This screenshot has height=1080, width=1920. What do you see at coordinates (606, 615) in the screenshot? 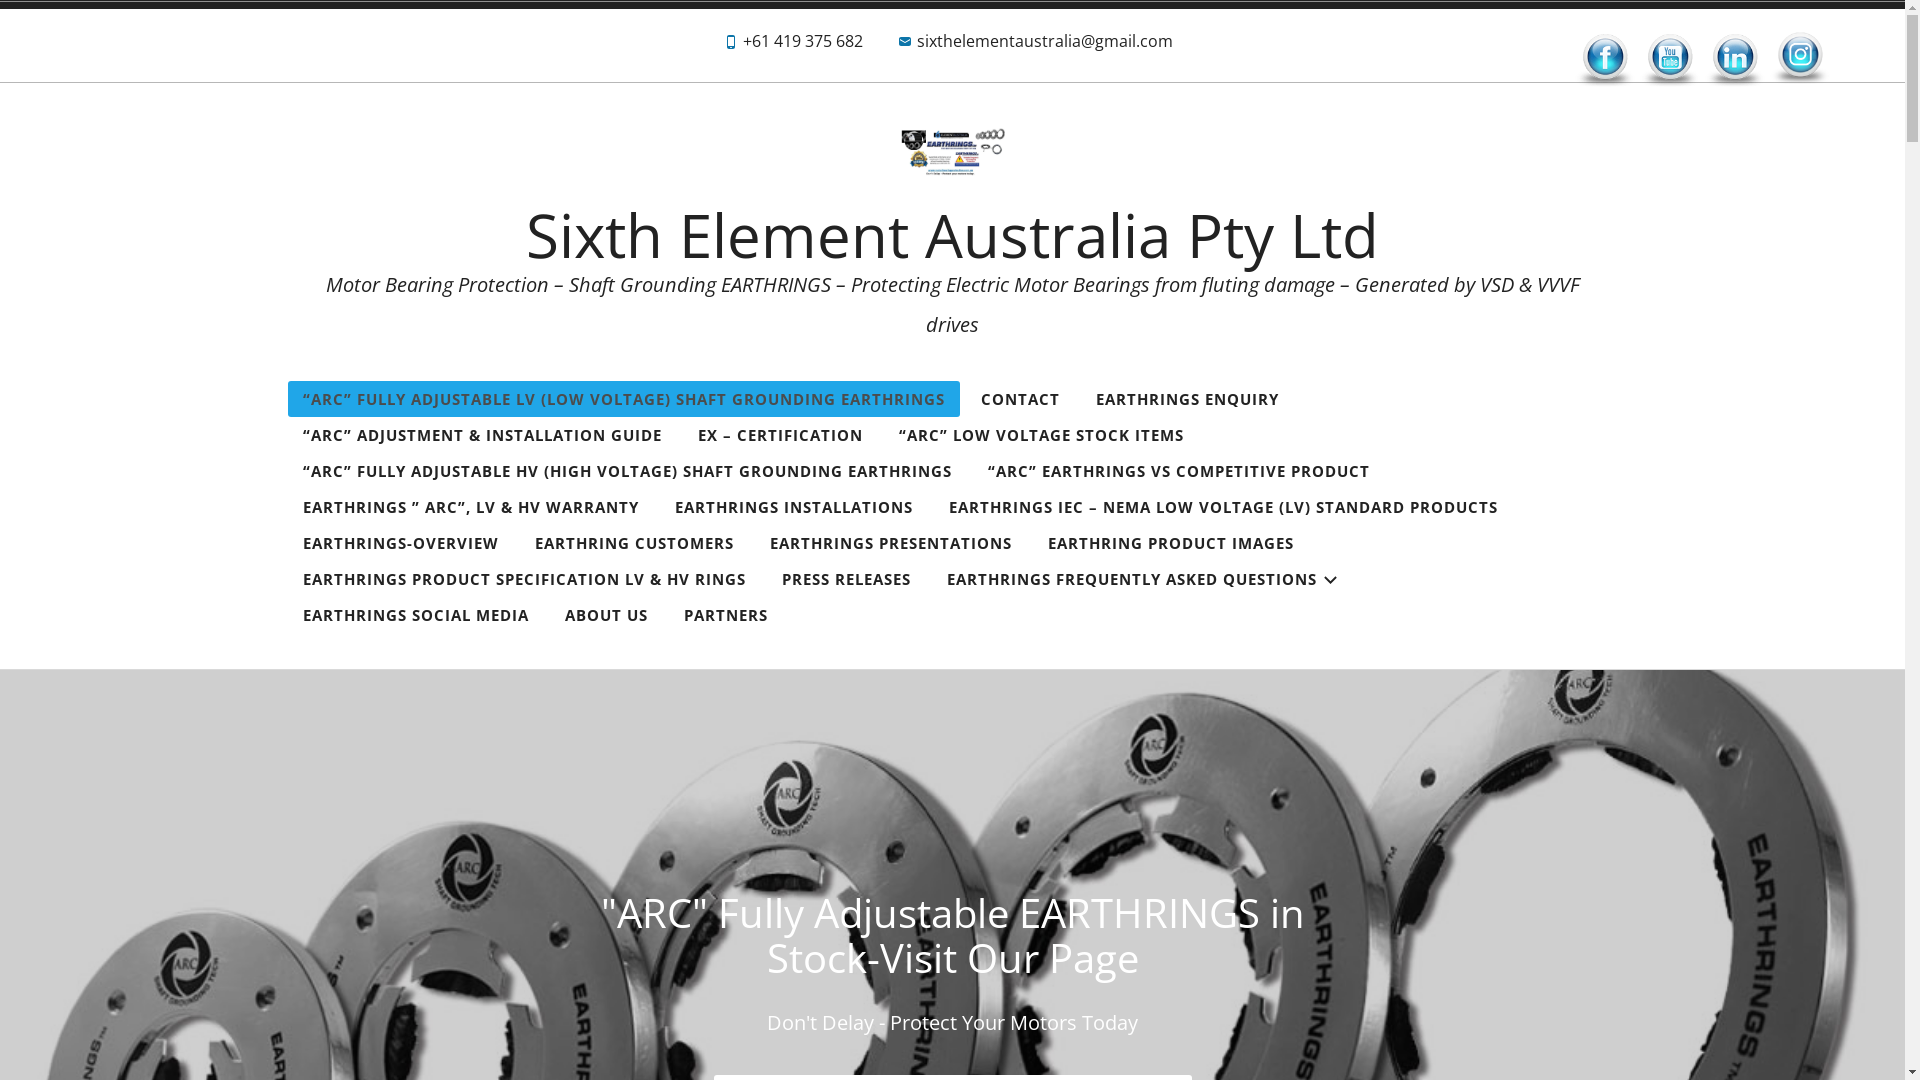
I see `ABOUT US` at bounding box center [606, 615].